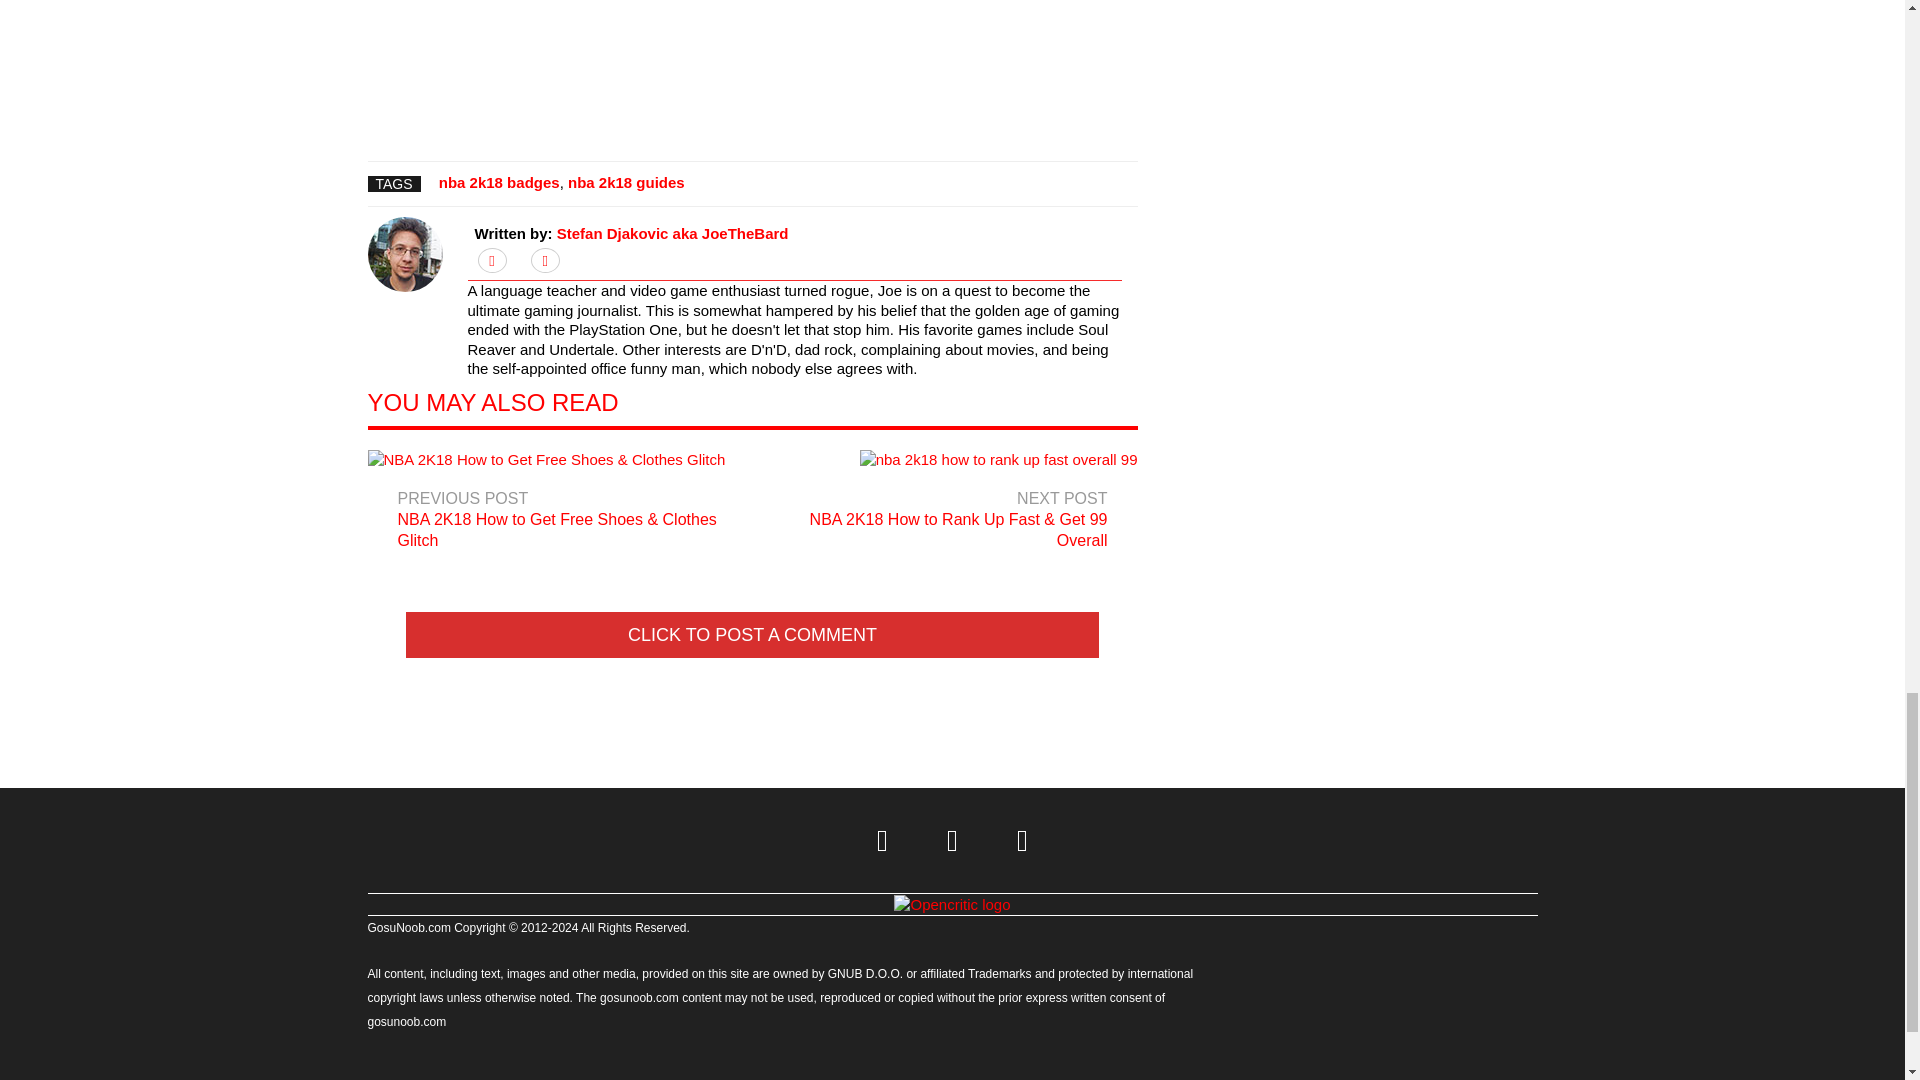 This screenshot has height=1080, width=1920. I want to click on Contact author, so click(545, 260).